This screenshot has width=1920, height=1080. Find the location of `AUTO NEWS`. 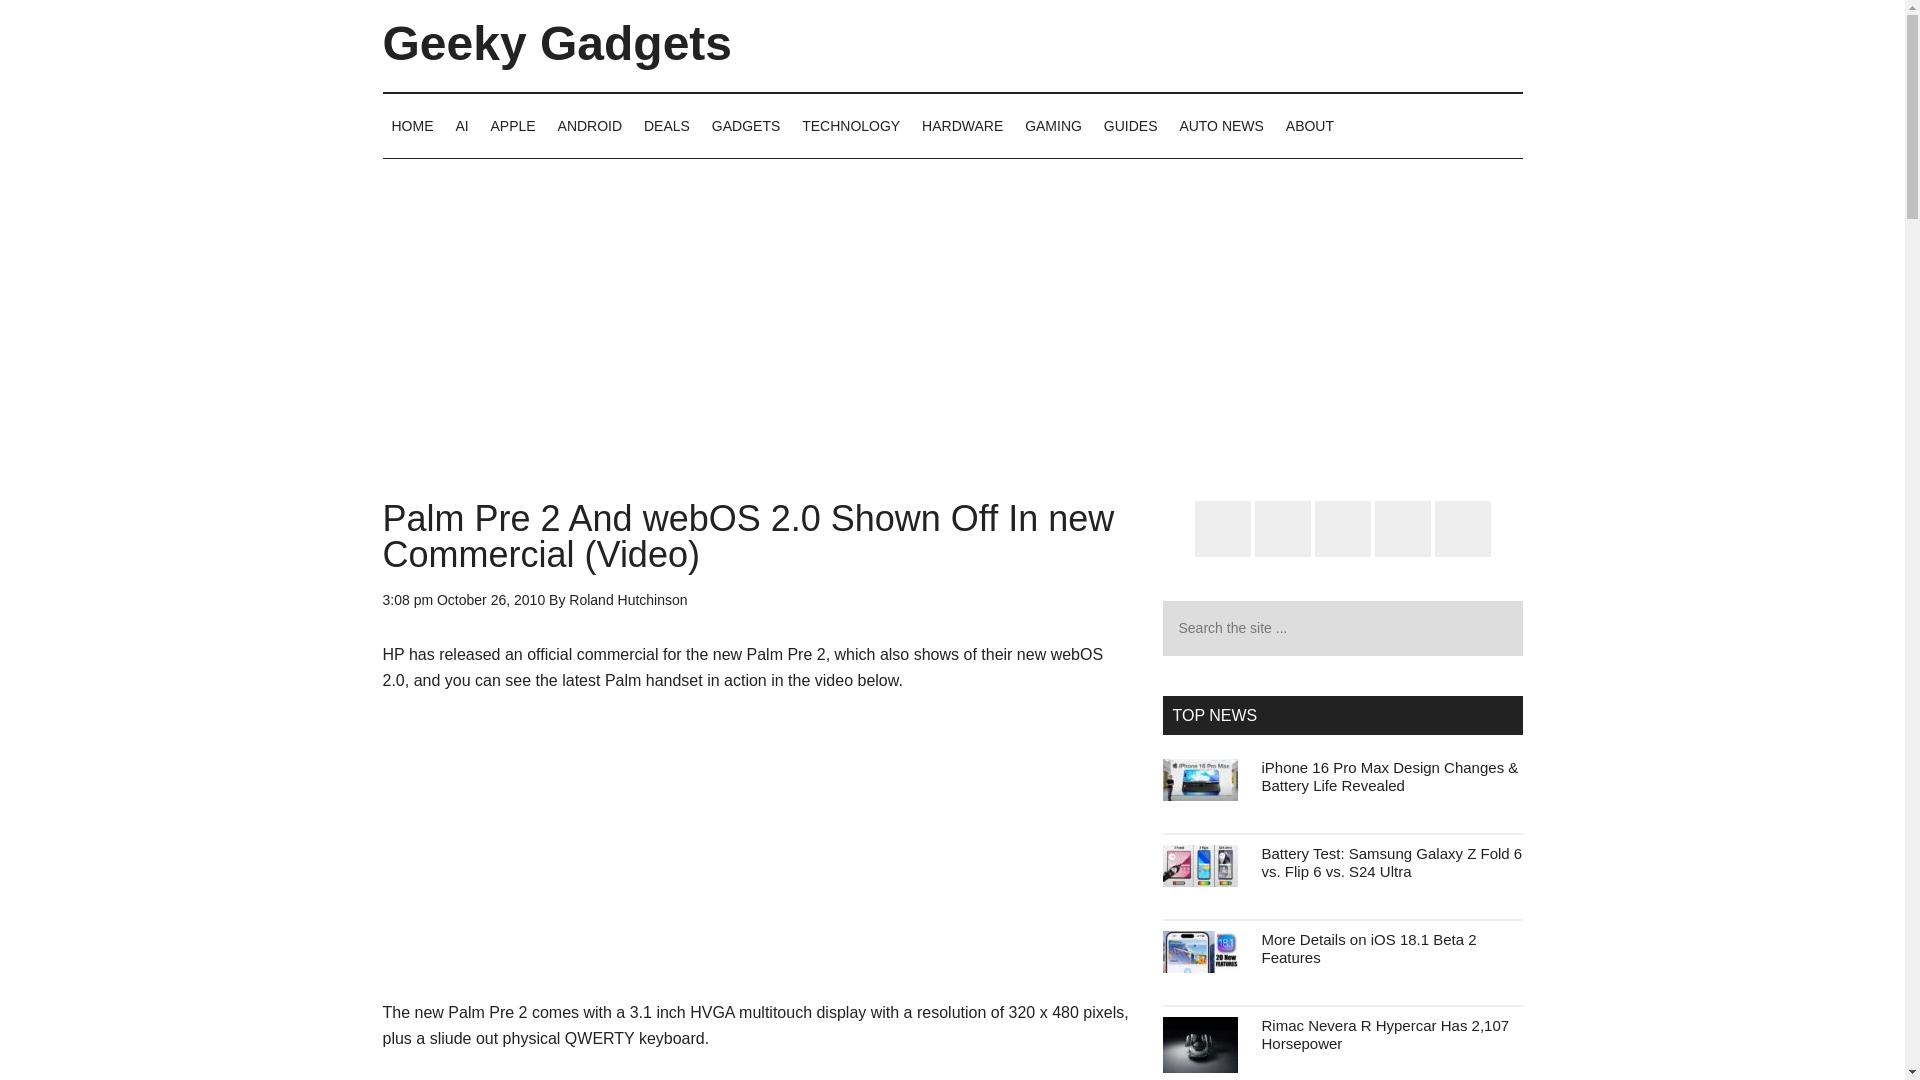

AUTO NEWS is located at coordinates (1220, 125).